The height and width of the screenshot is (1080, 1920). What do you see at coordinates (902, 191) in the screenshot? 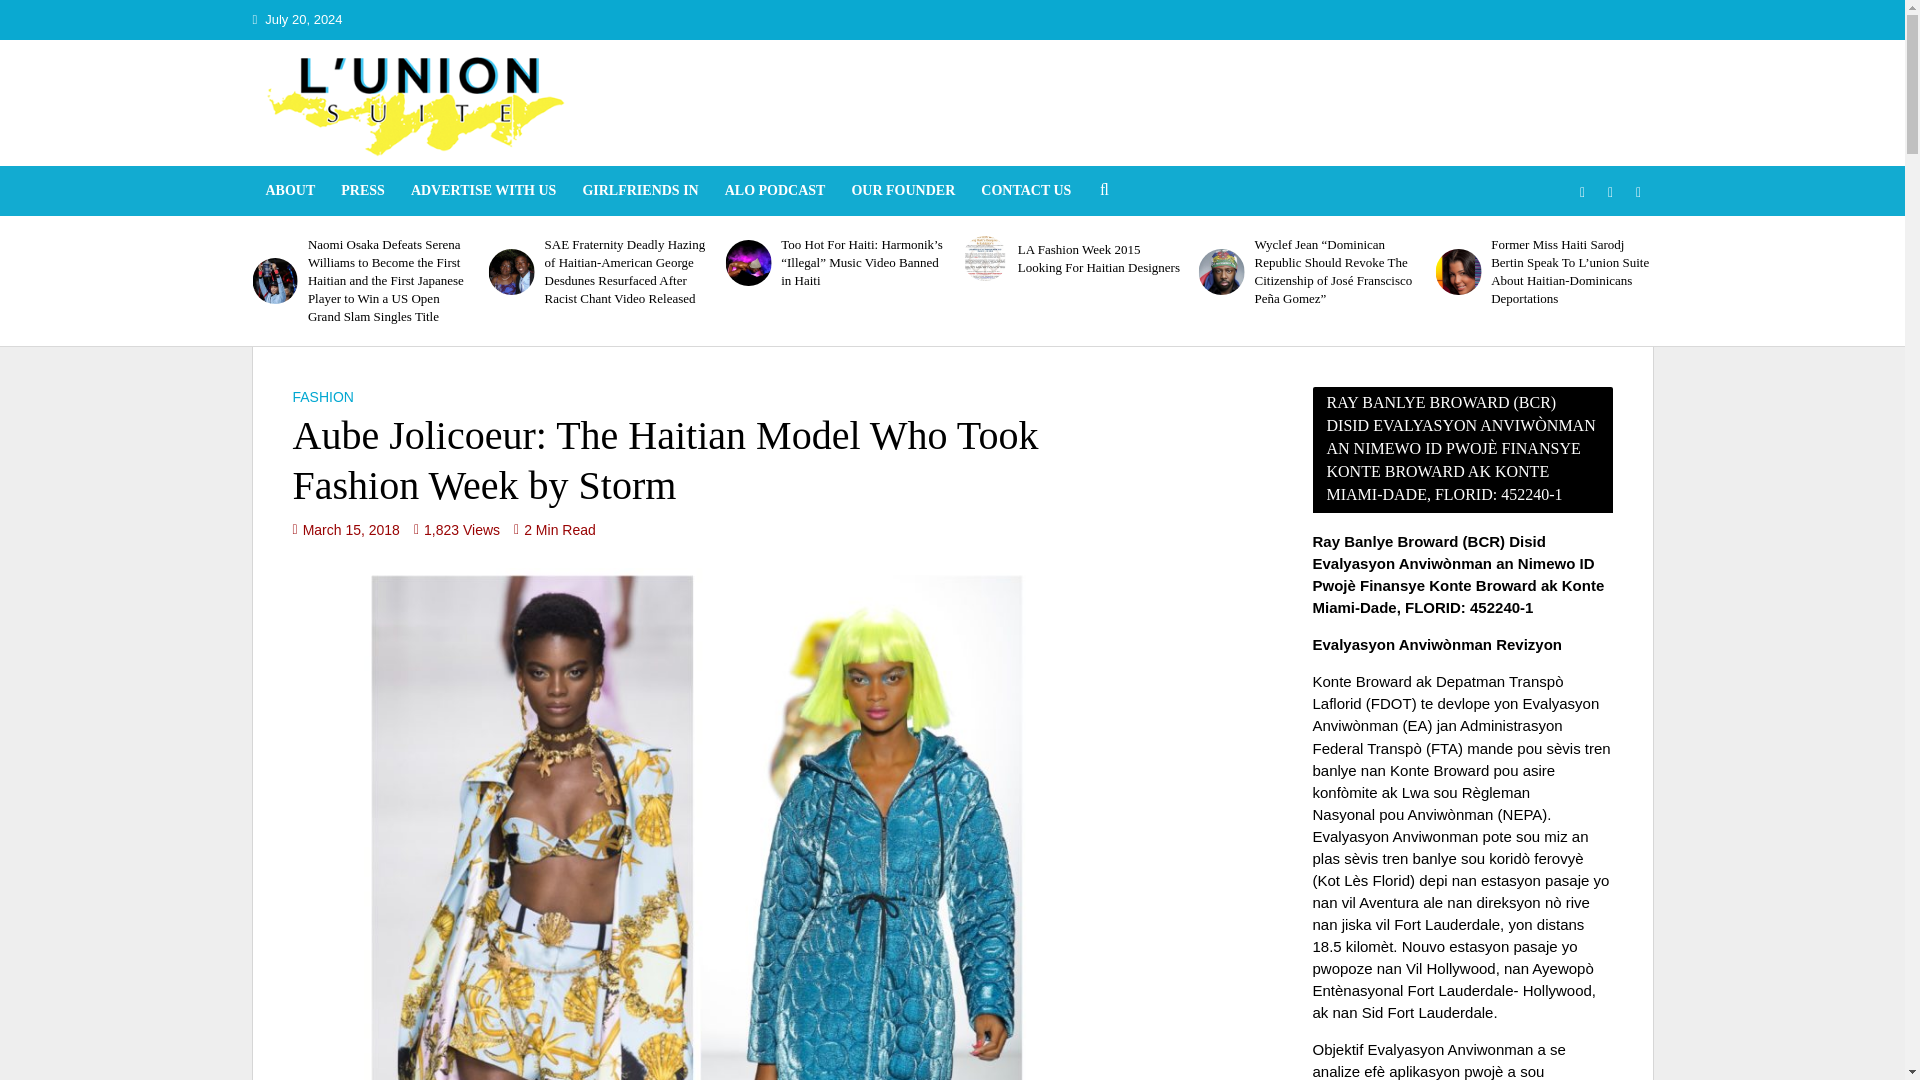
I see `OUR FOUNDER` at bounding box center [902, 191].